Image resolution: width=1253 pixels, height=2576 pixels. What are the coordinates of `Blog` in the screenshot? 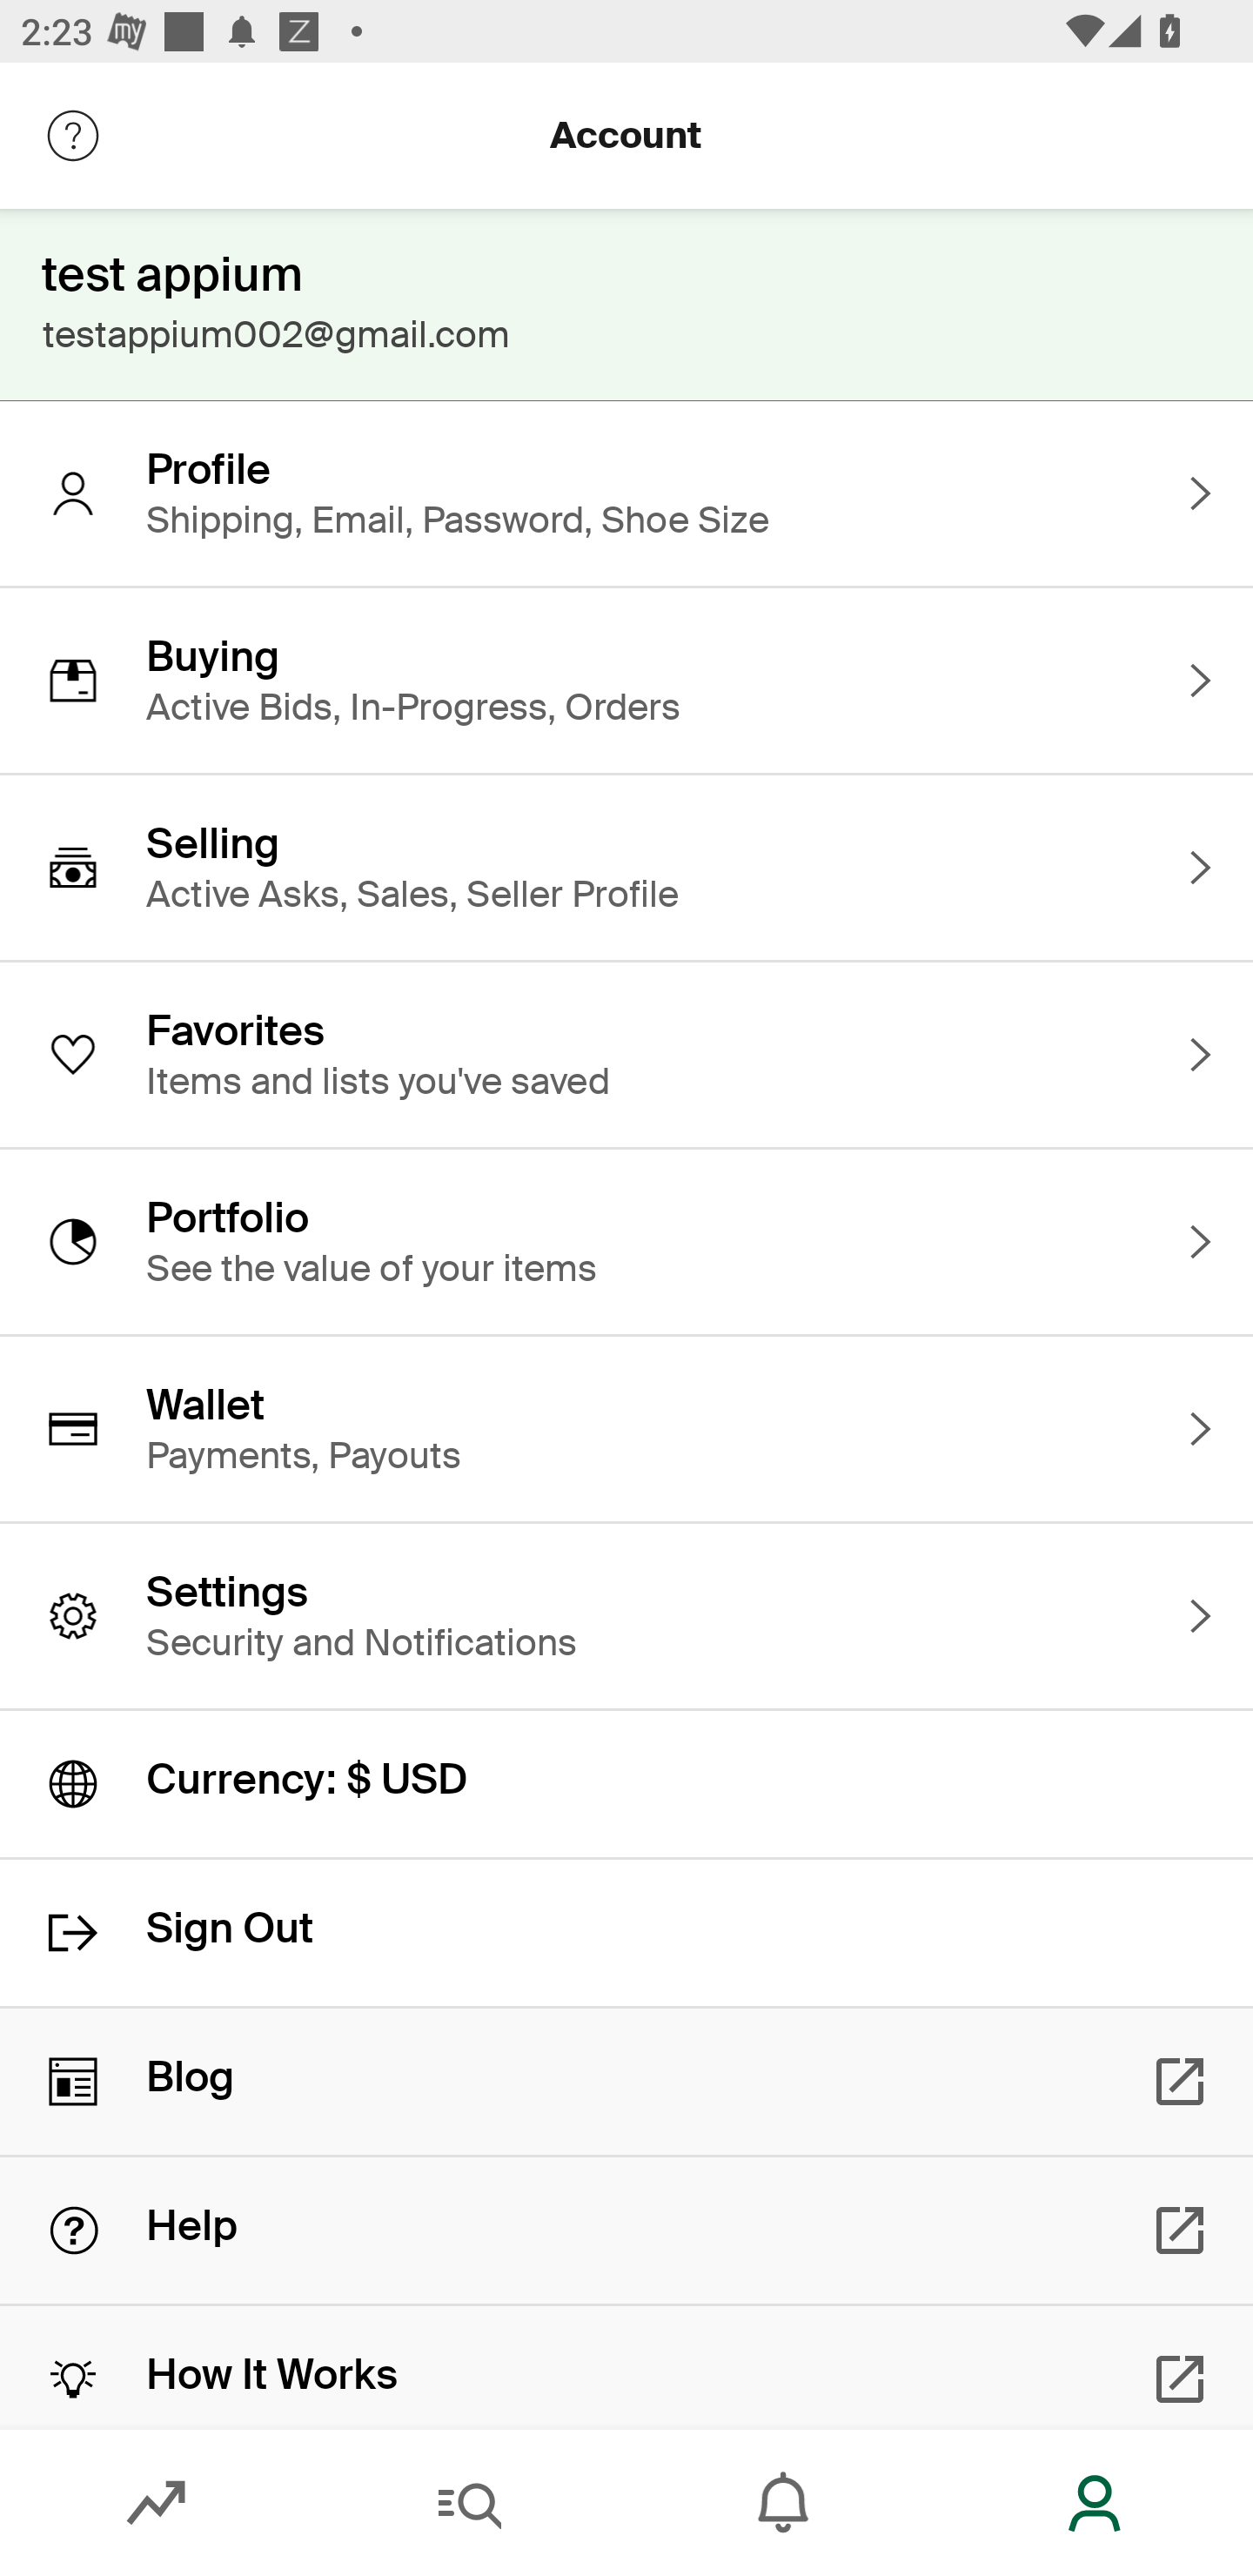 It's located at (626, 2081).